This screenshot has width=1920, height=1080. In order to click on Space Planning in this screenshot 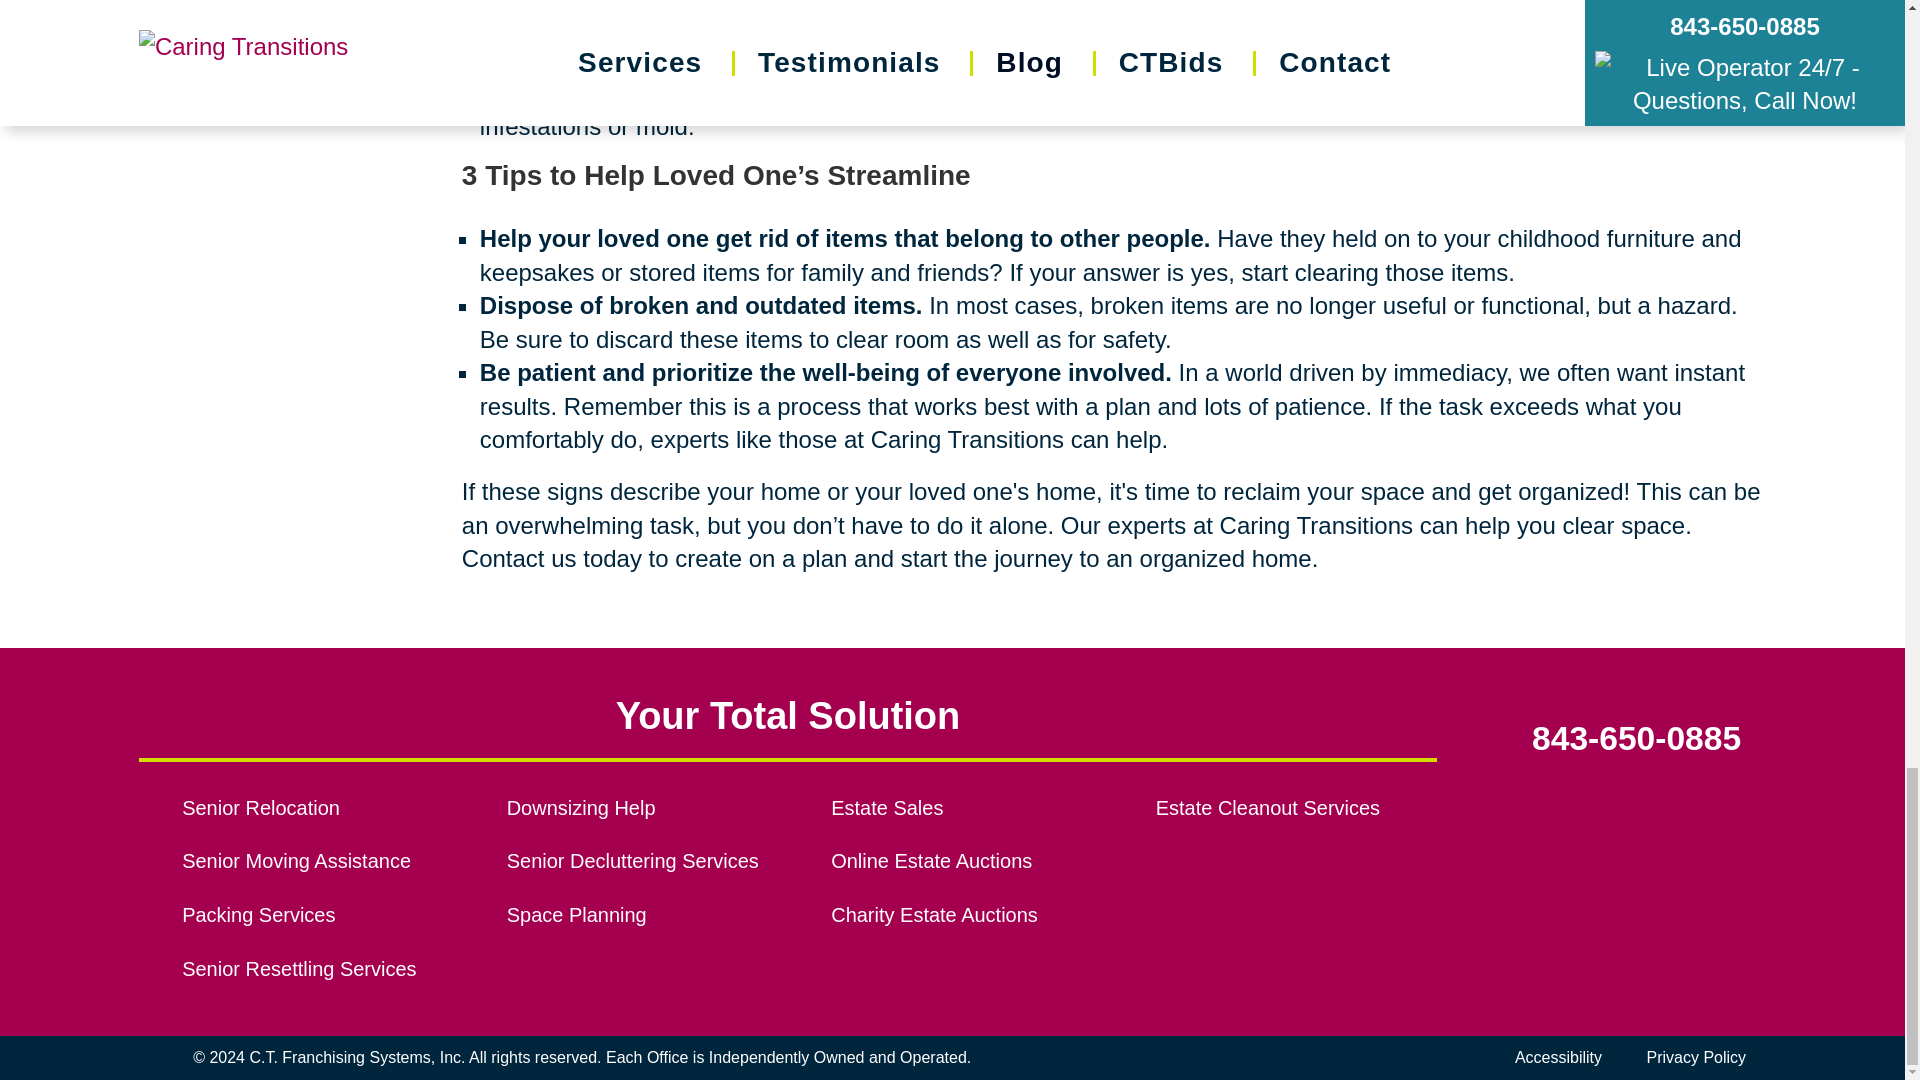, I will do `click(646, 916)`.